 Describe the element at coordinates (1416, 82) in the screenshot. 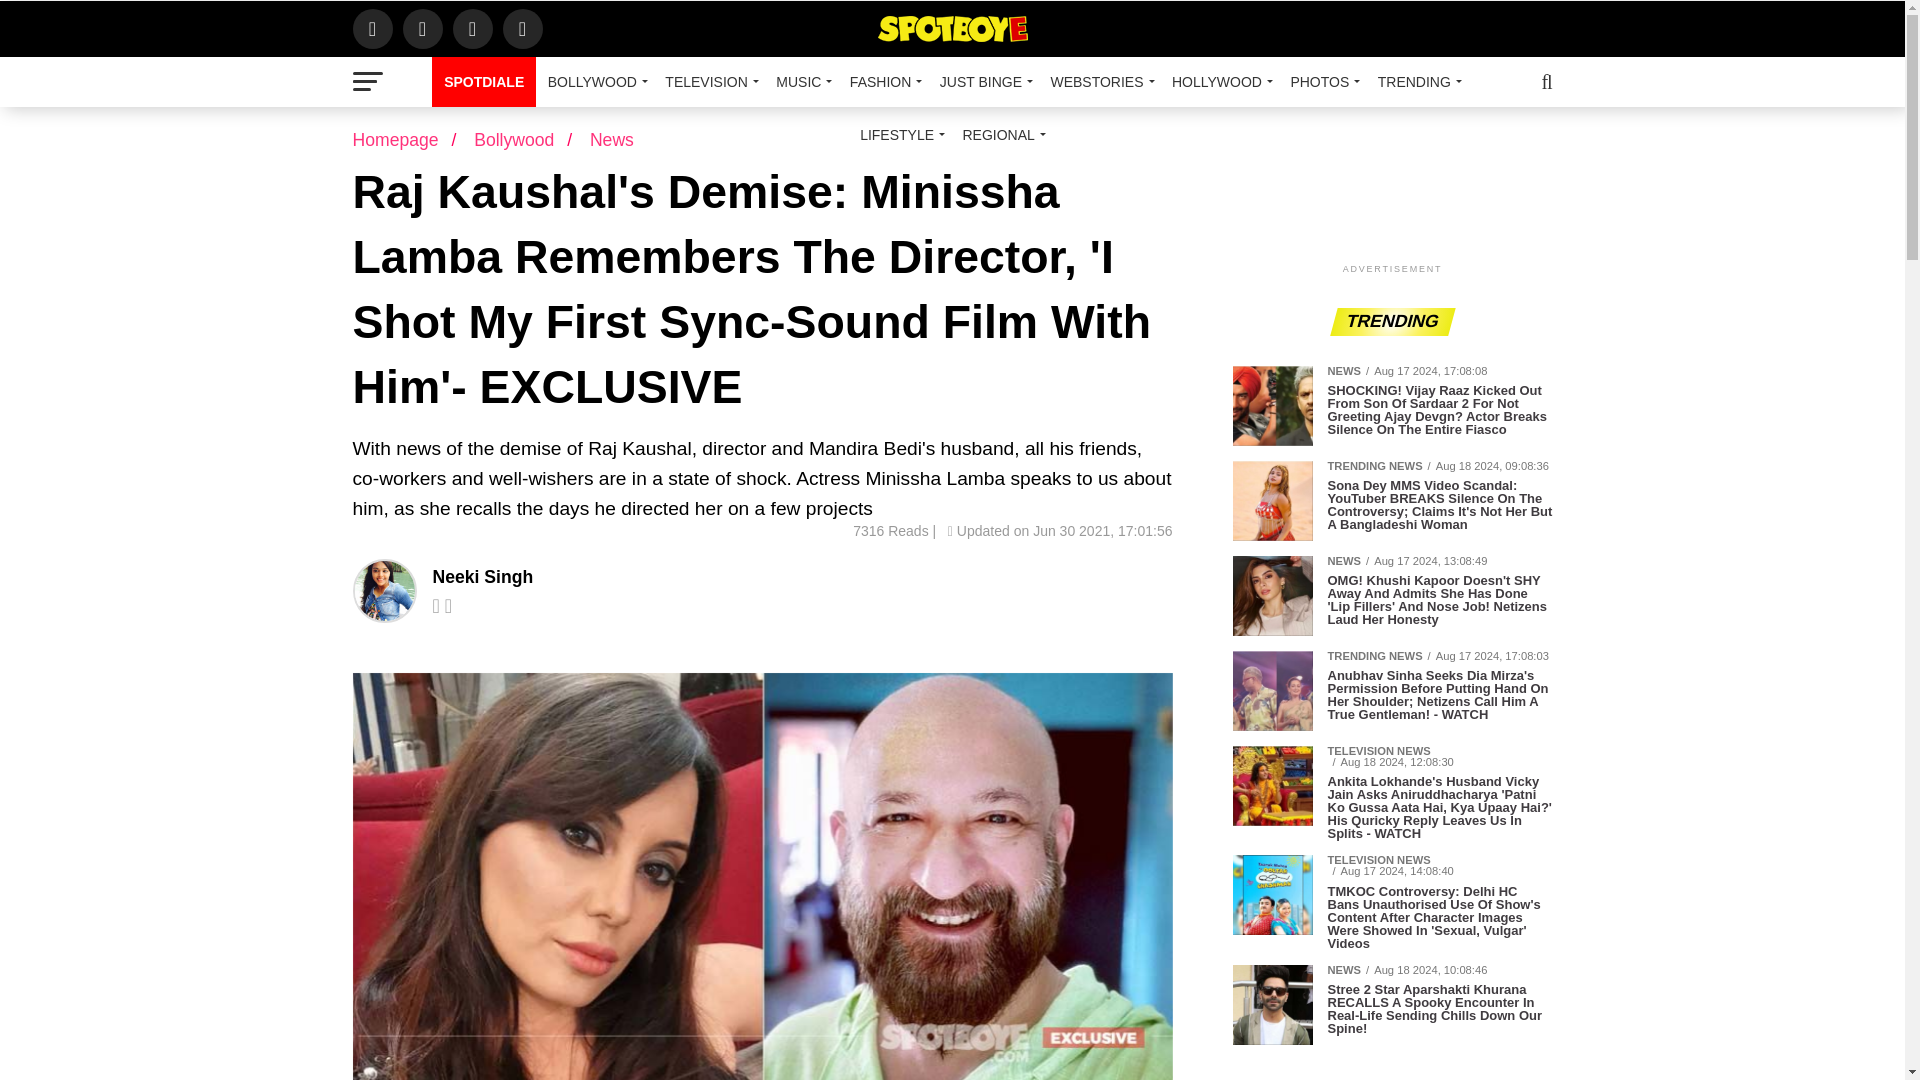

I see `TRENDING` at that location.